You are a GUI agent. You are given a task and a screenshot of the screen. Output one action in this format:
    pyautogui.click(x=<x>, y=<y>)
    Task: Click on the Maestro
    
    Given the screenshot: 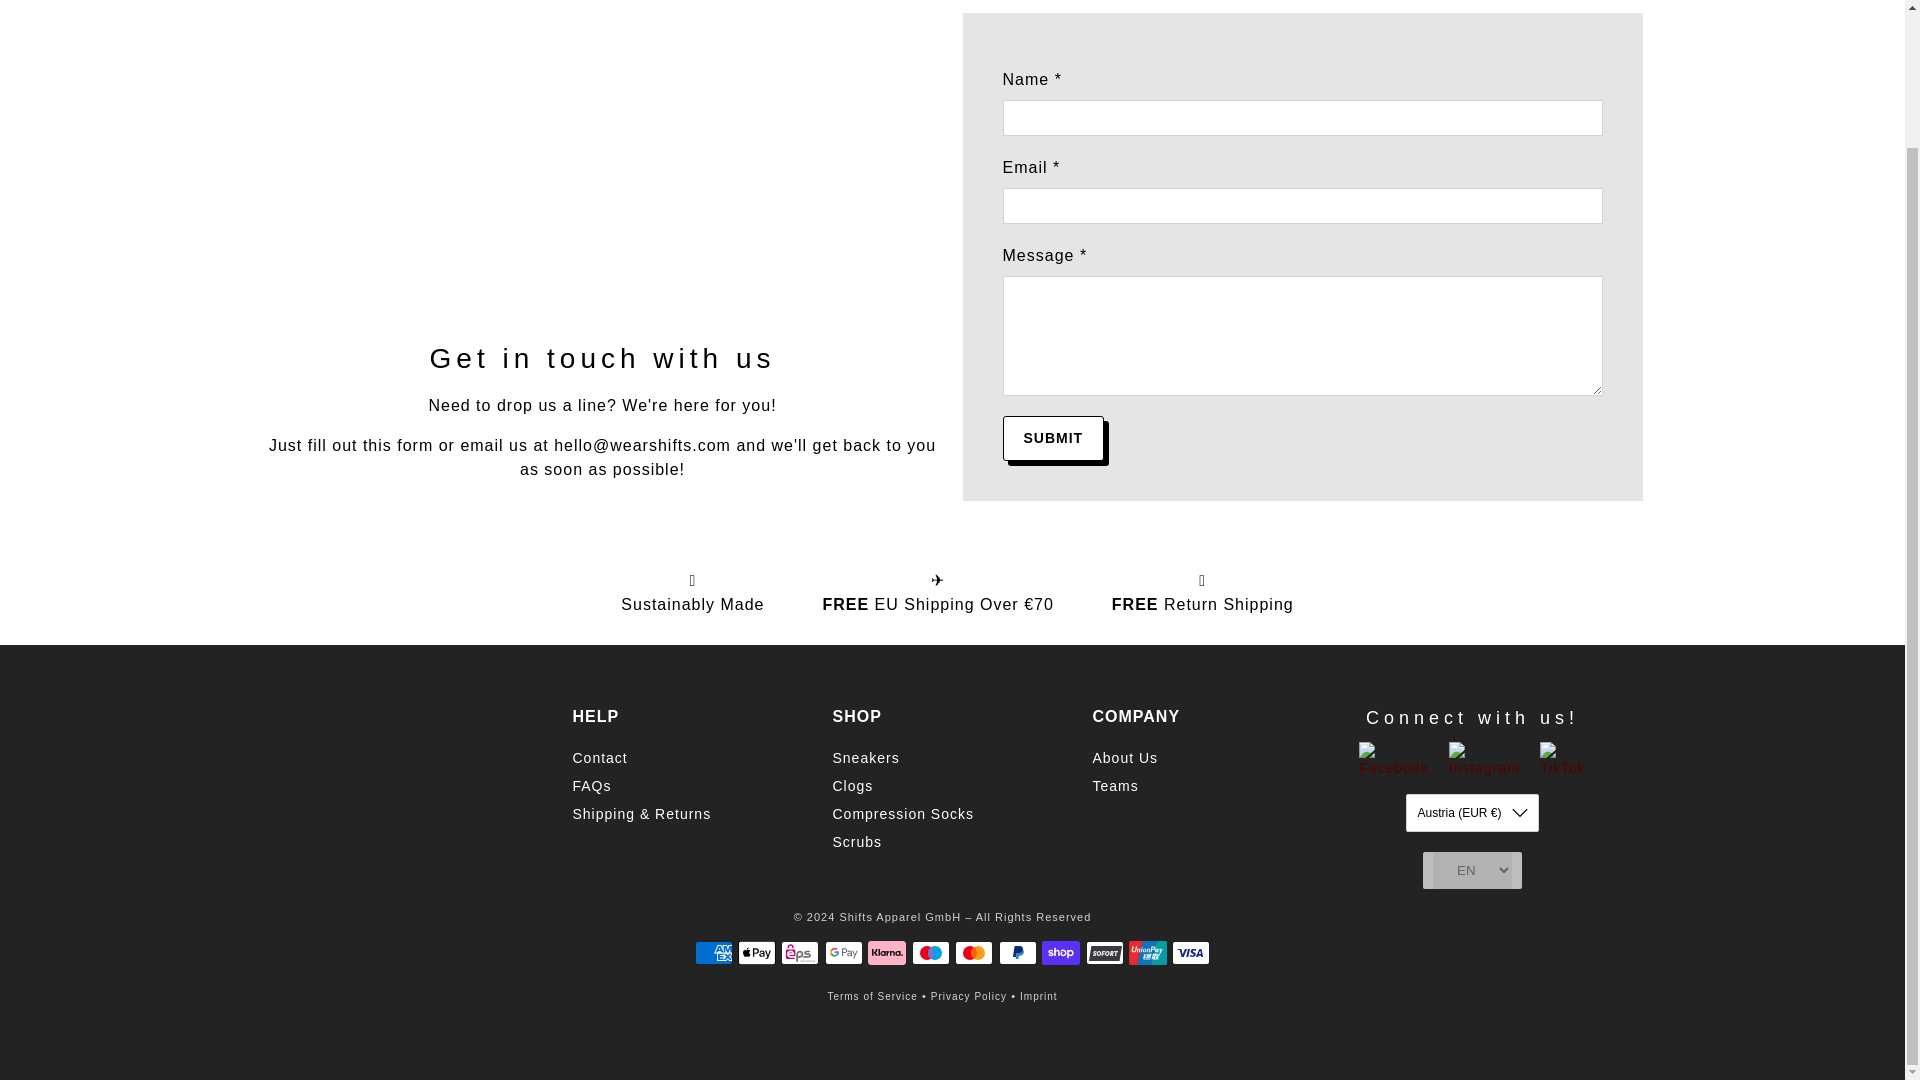 What is the action you would take?
    pyautogui.click(x=931, y=952)
    